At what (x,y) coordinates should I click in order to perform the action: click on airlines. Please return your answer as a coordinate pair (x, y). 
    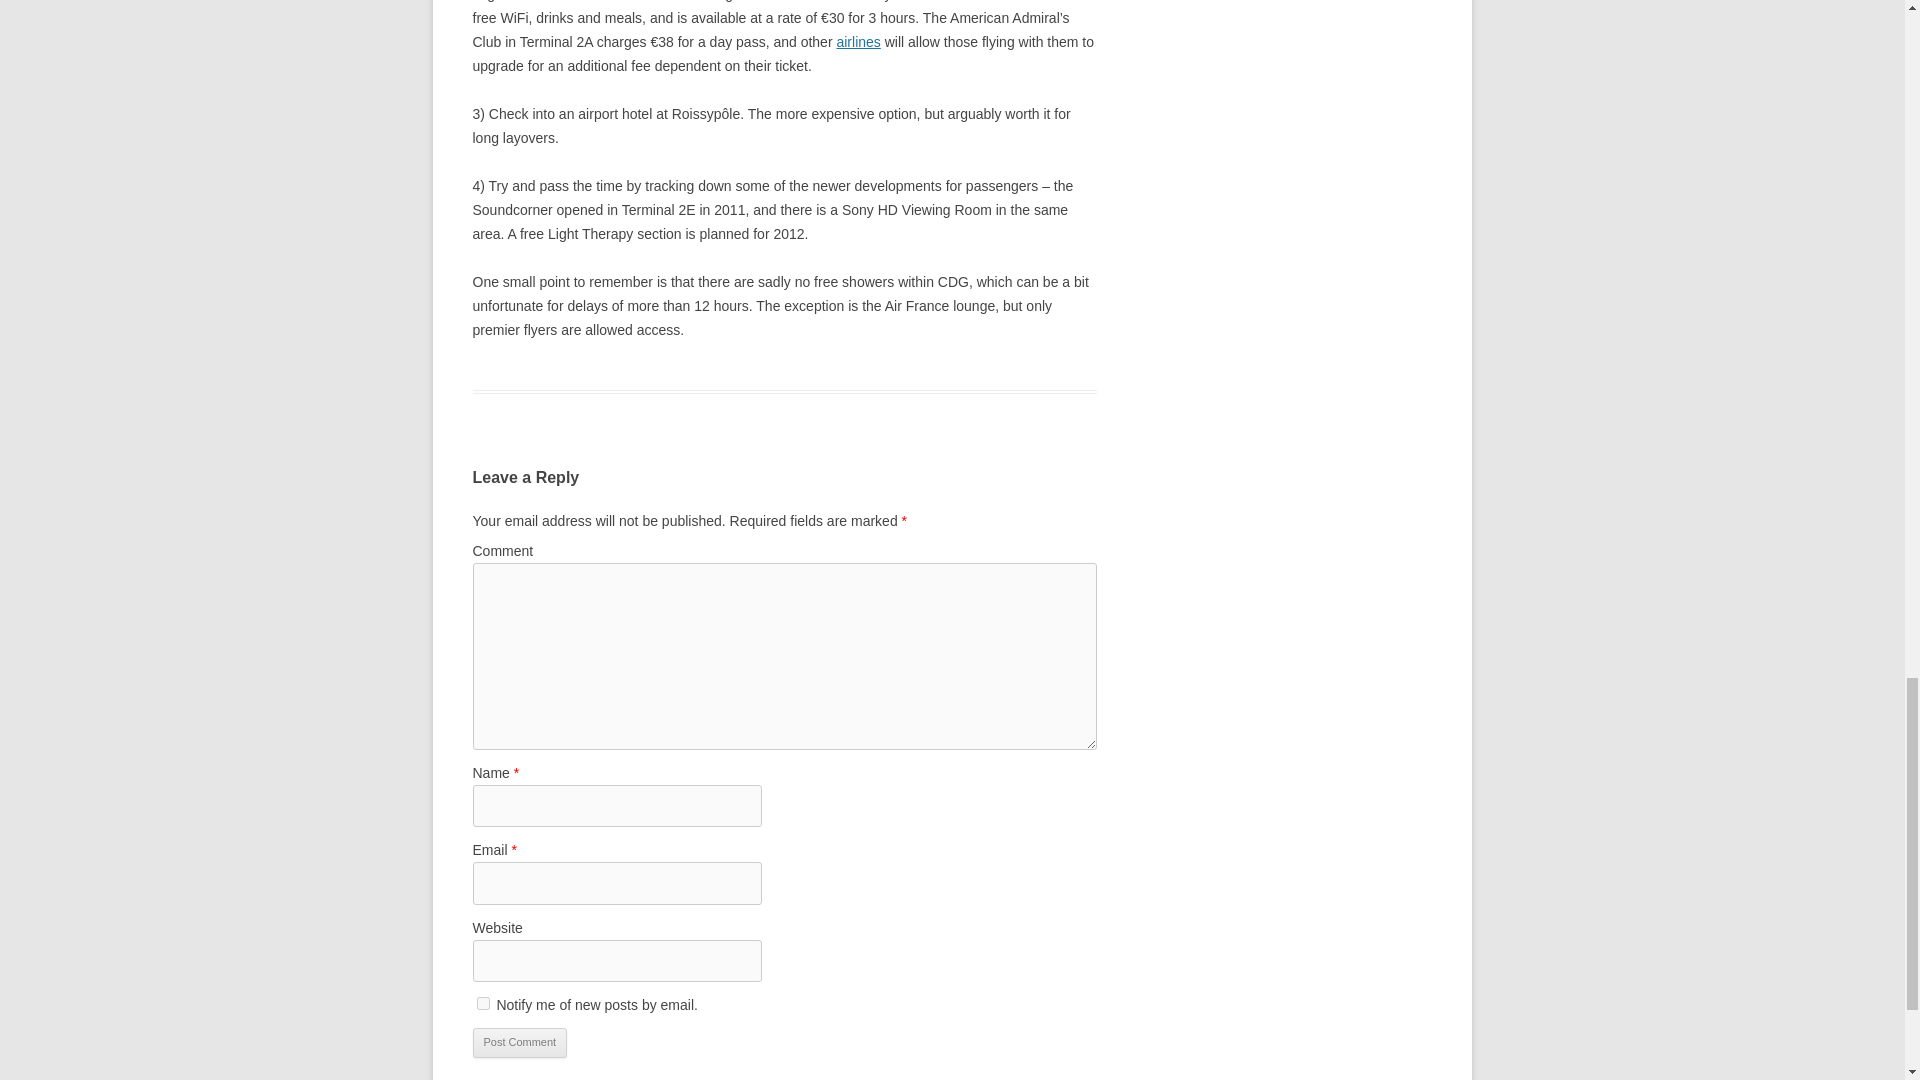
    Looking at the image, I should click on (857, 41).